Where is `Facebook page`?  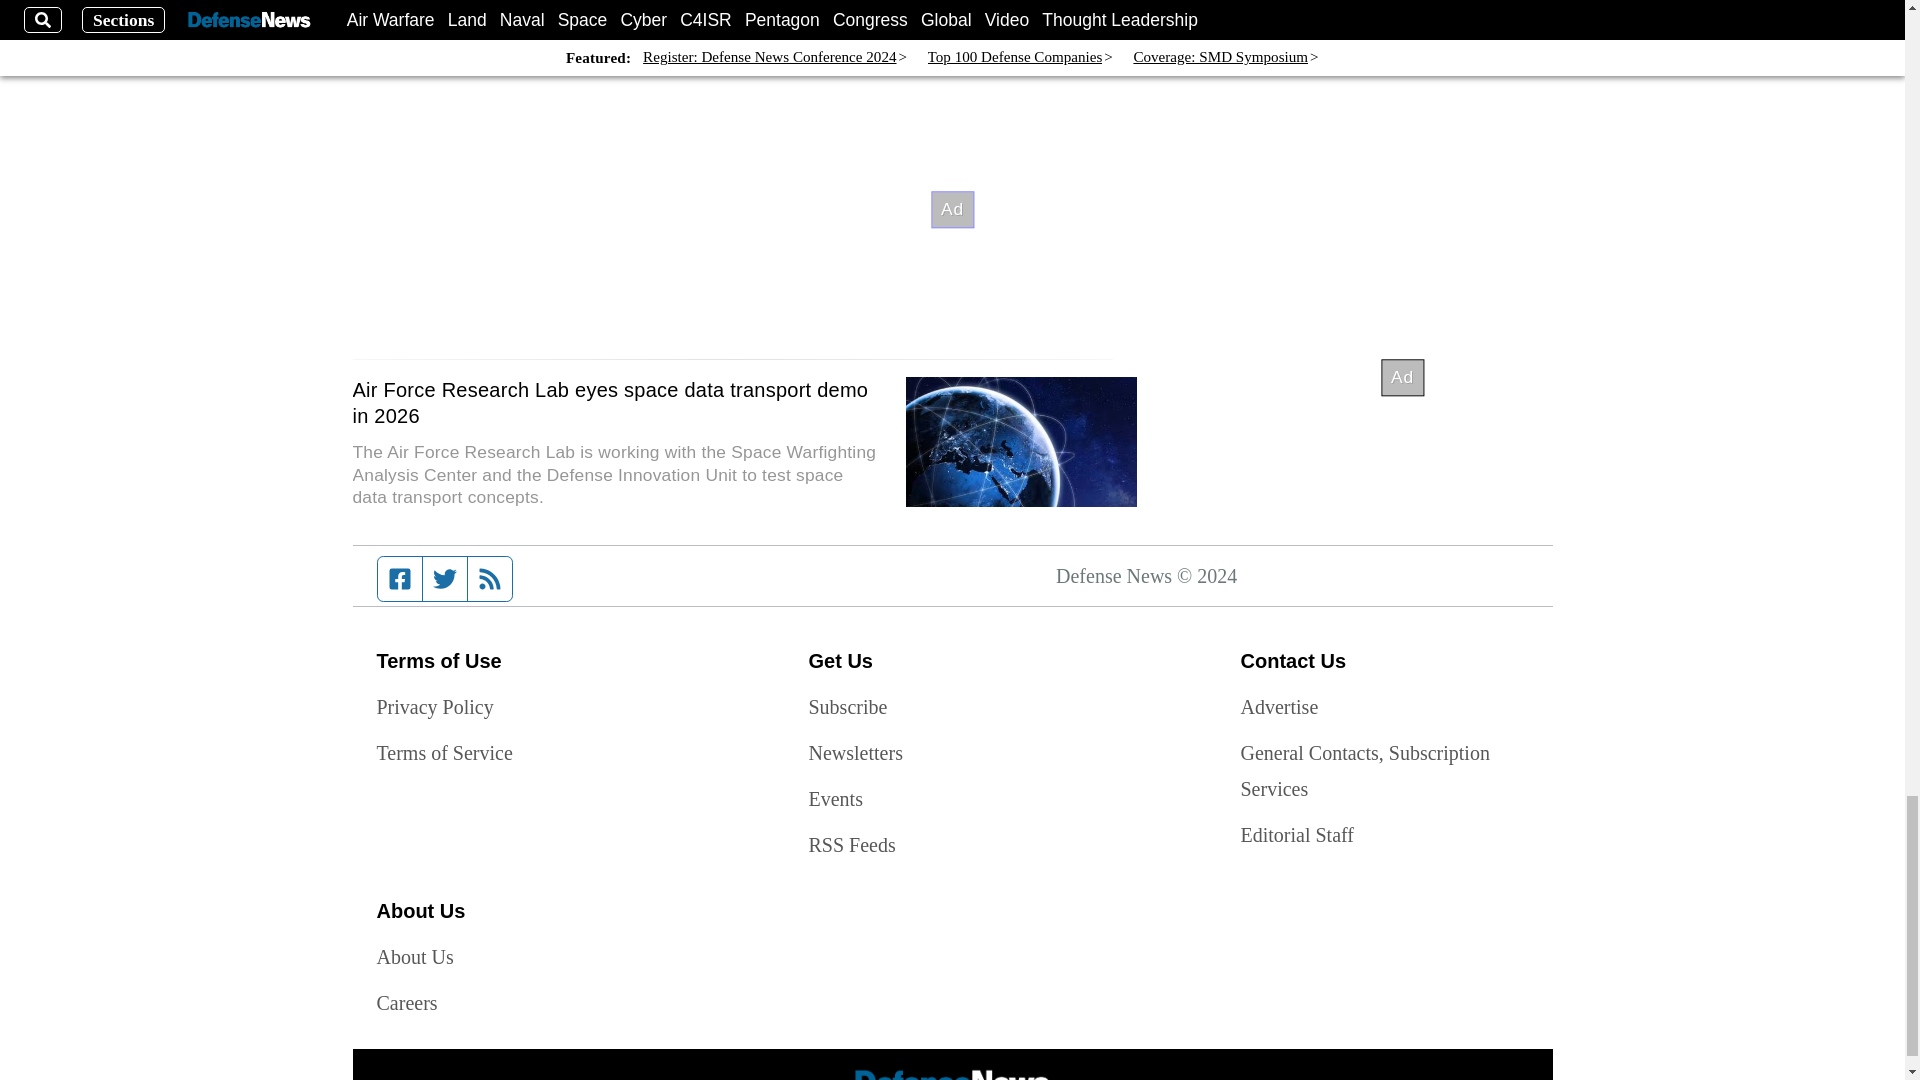 Facebook page is located at coordinates (400, 578).